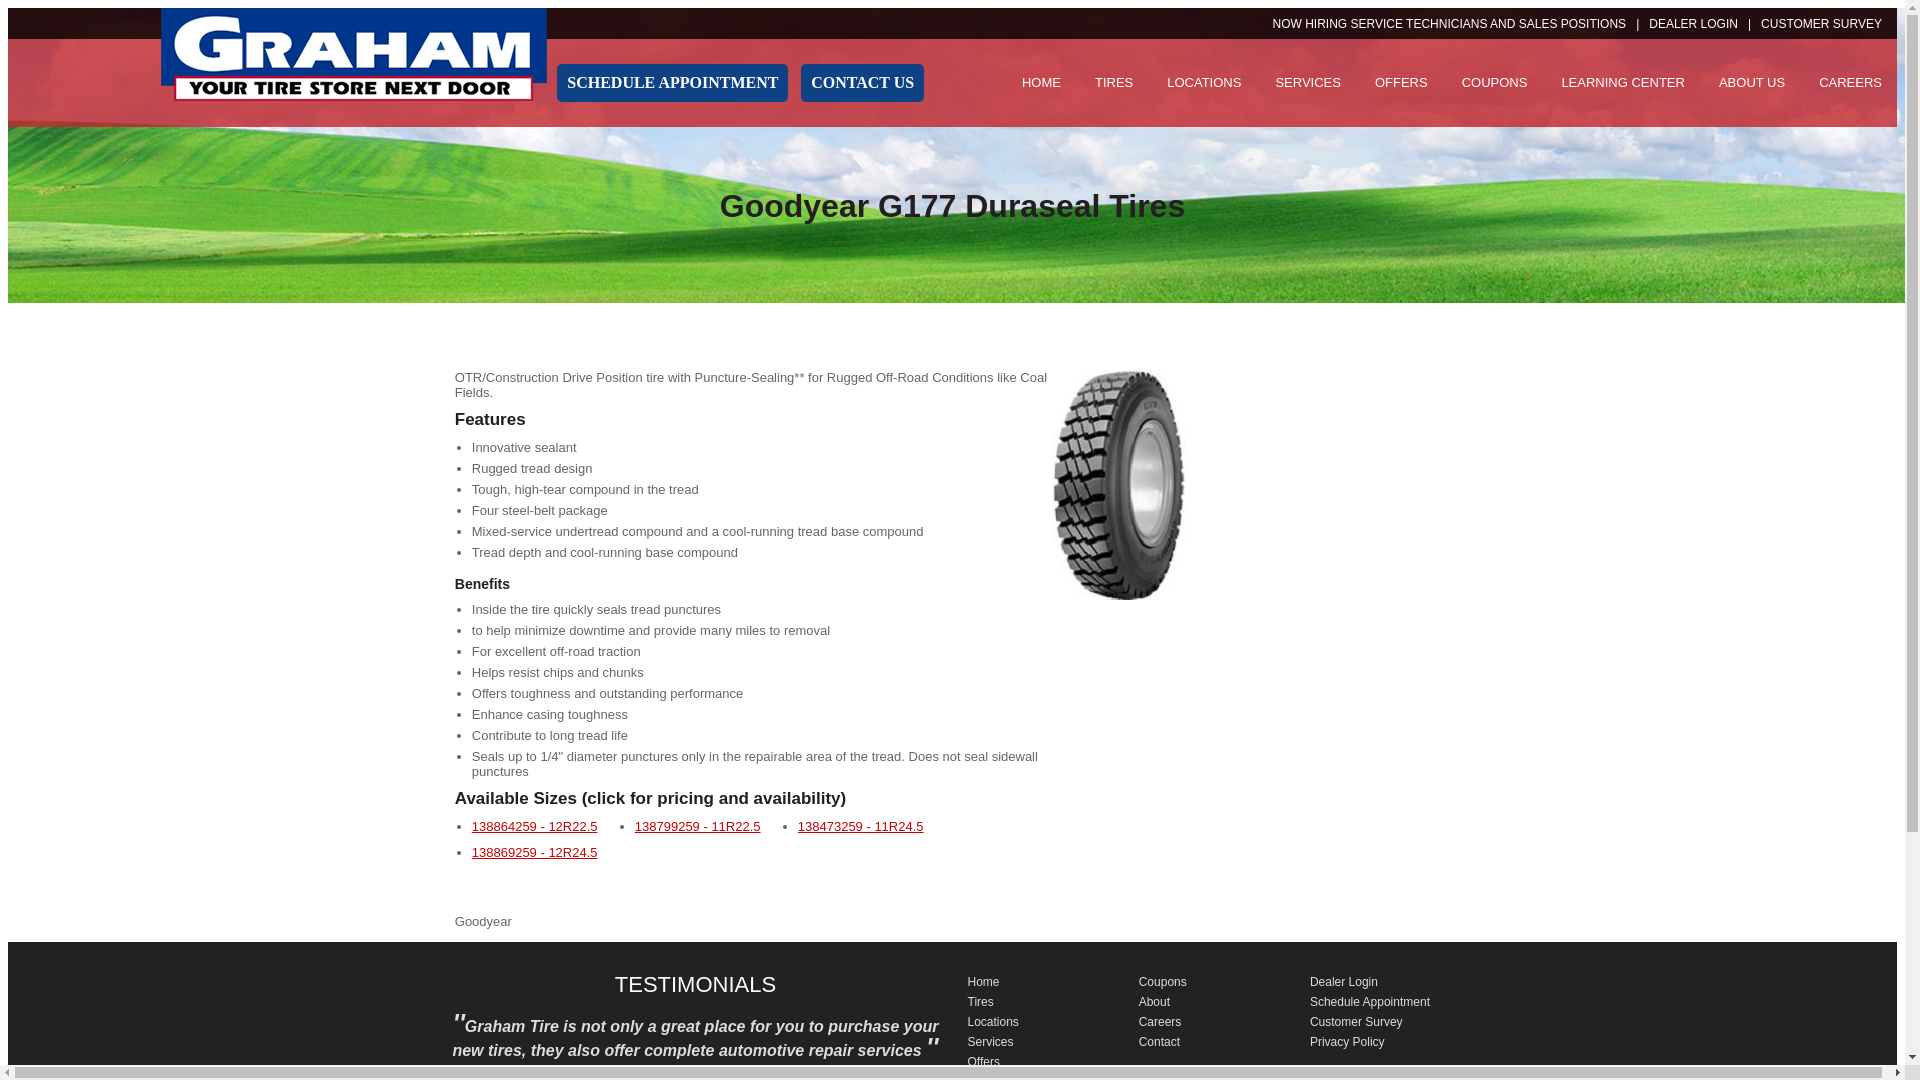 This screenshot has width=1920, height=1080. Describe the element at coordinates (1704, 24) in the screenshot. I see `DEALER LOGIN` at that location.